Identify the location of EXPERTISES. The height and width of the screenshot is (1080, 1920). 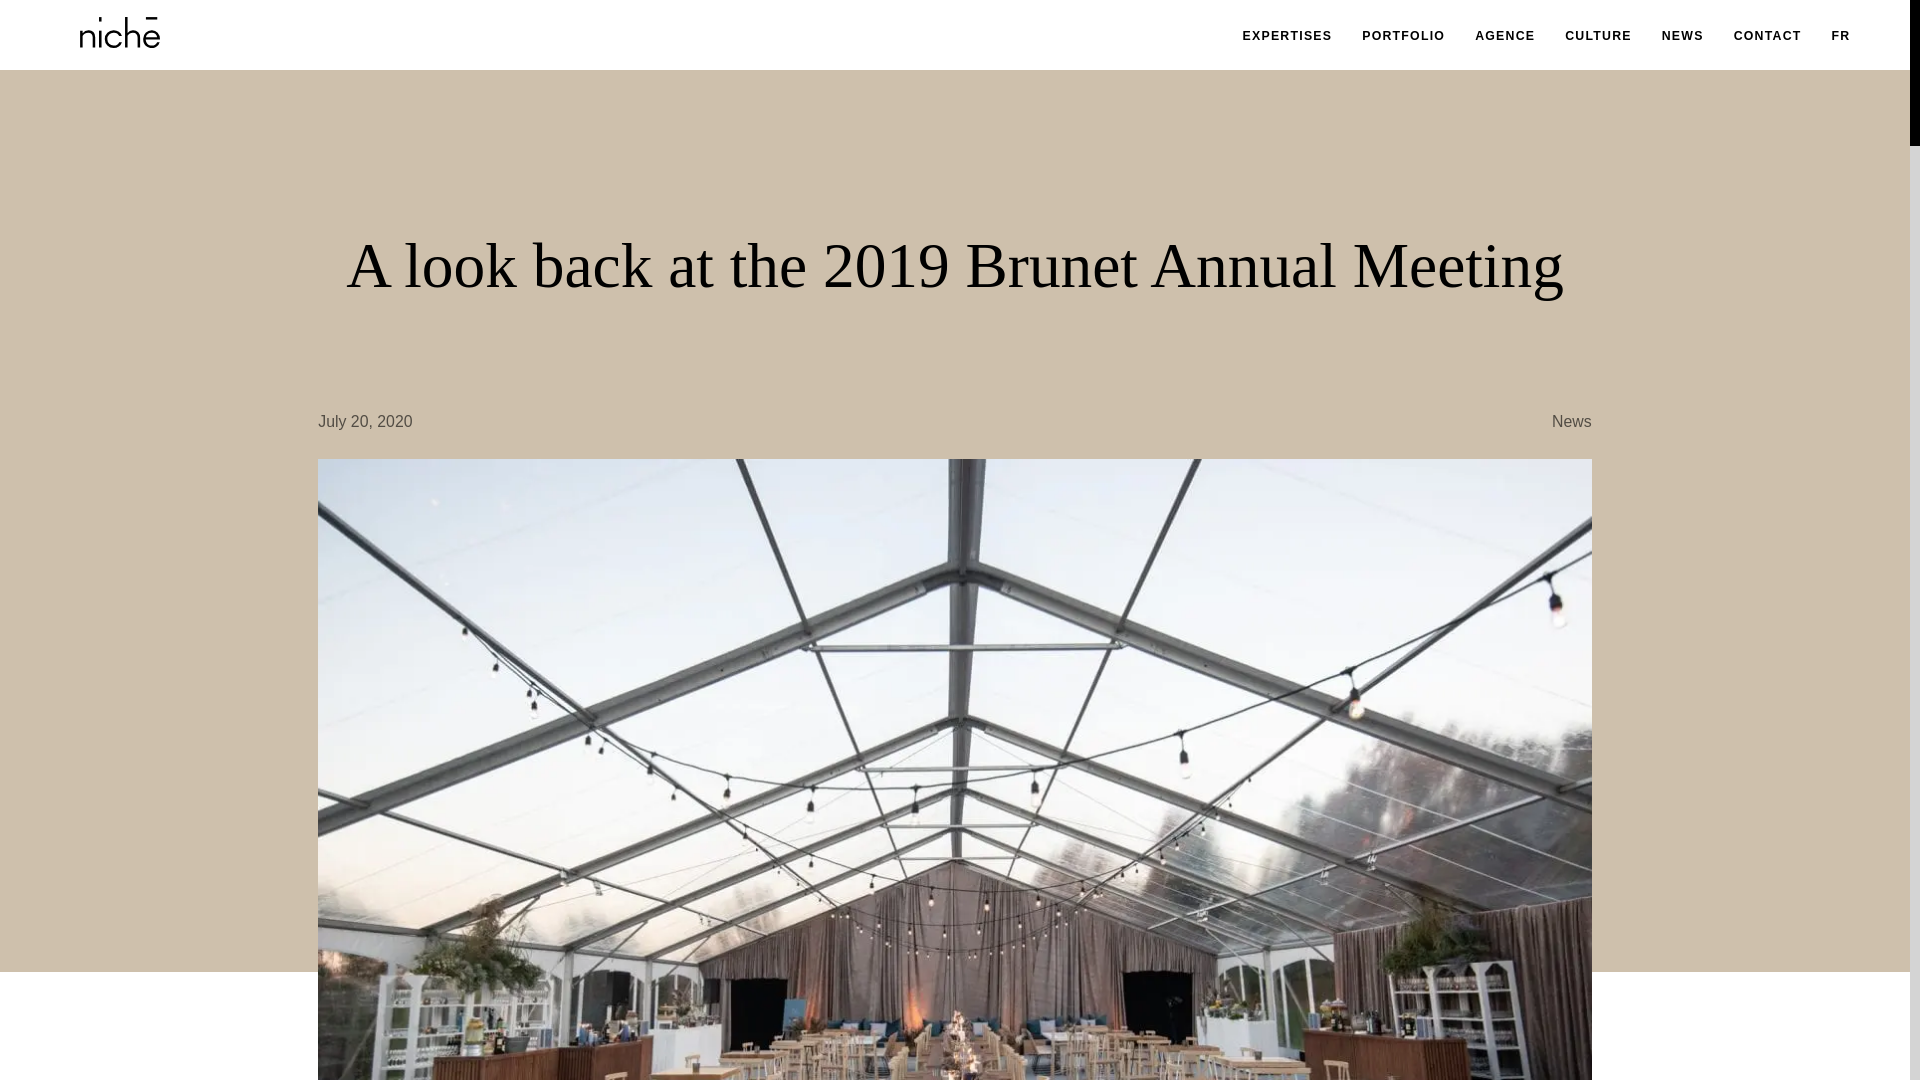
(1287, 35).